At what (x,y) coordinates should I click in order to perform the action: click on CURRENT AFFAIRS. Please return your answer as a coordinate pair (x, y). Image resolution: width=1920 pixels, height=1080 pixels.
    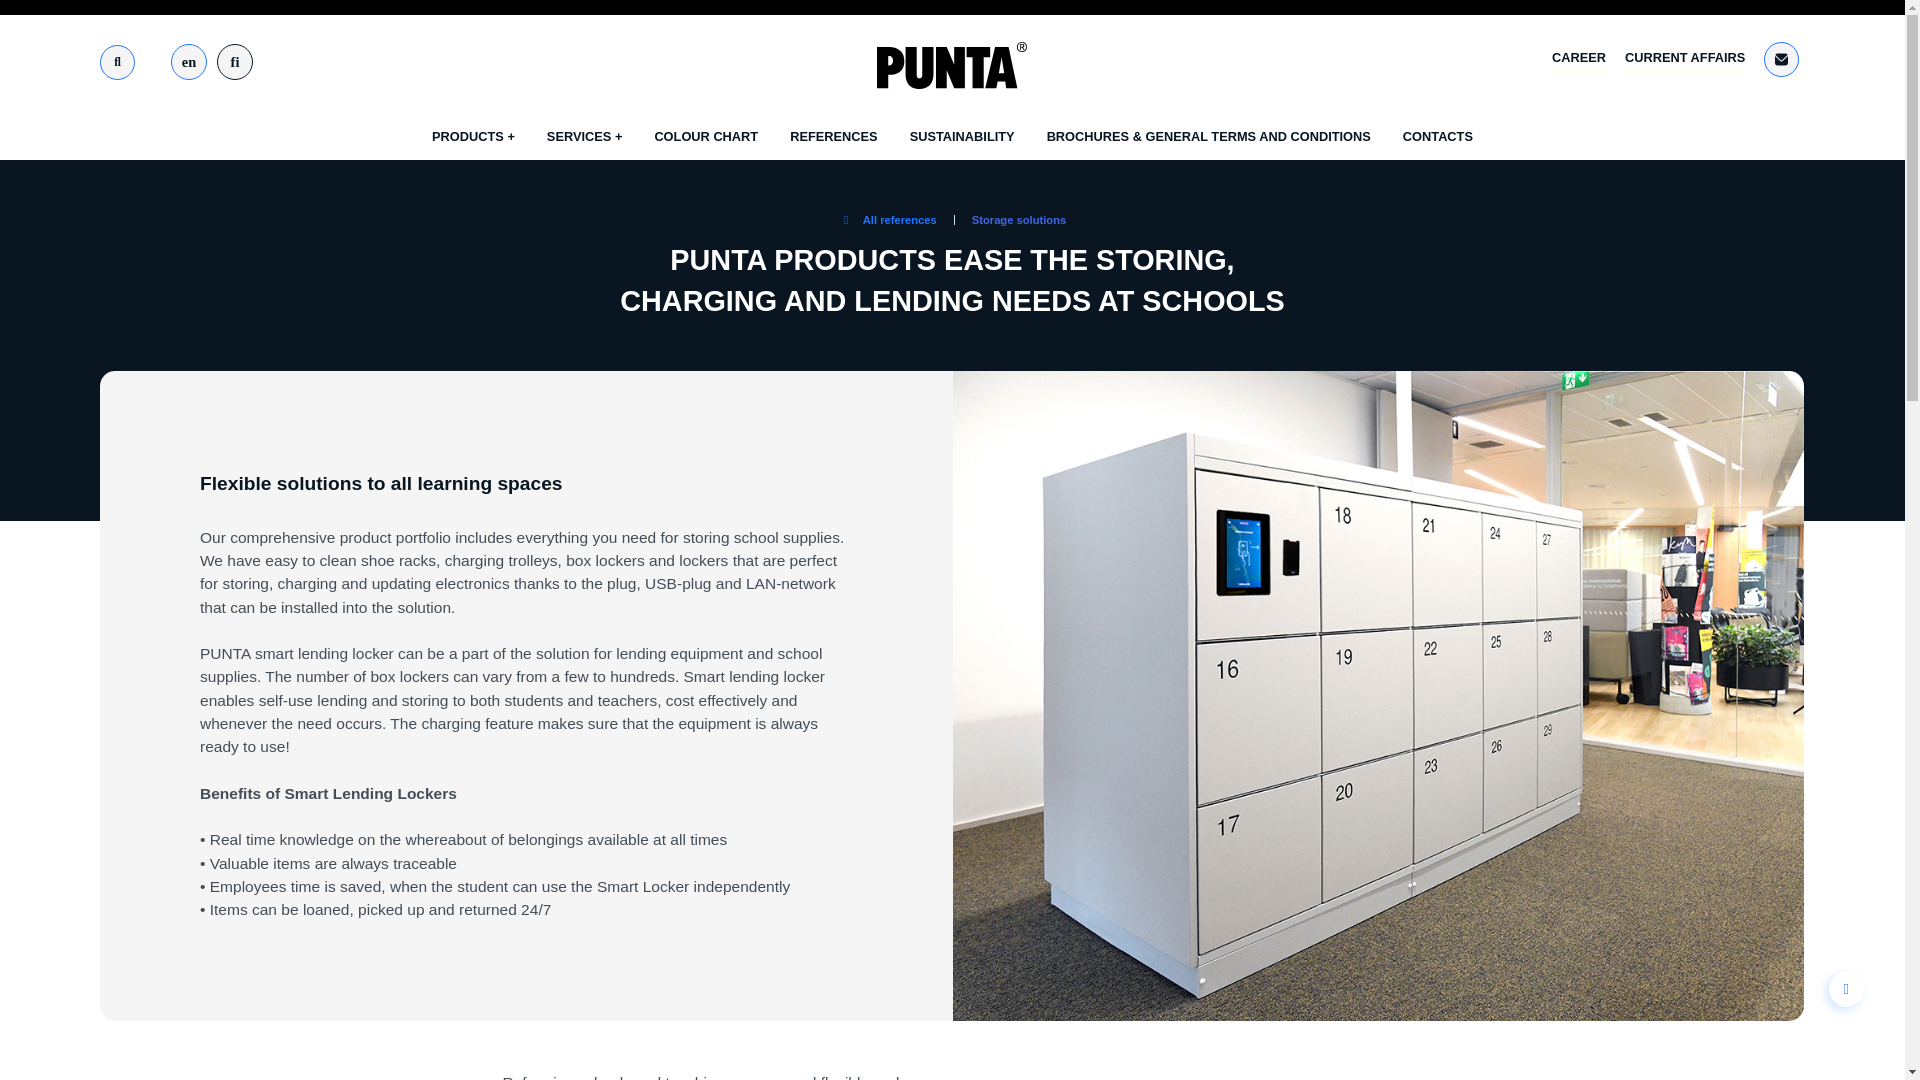
    Looking at the image, I should click on (1684, 60).